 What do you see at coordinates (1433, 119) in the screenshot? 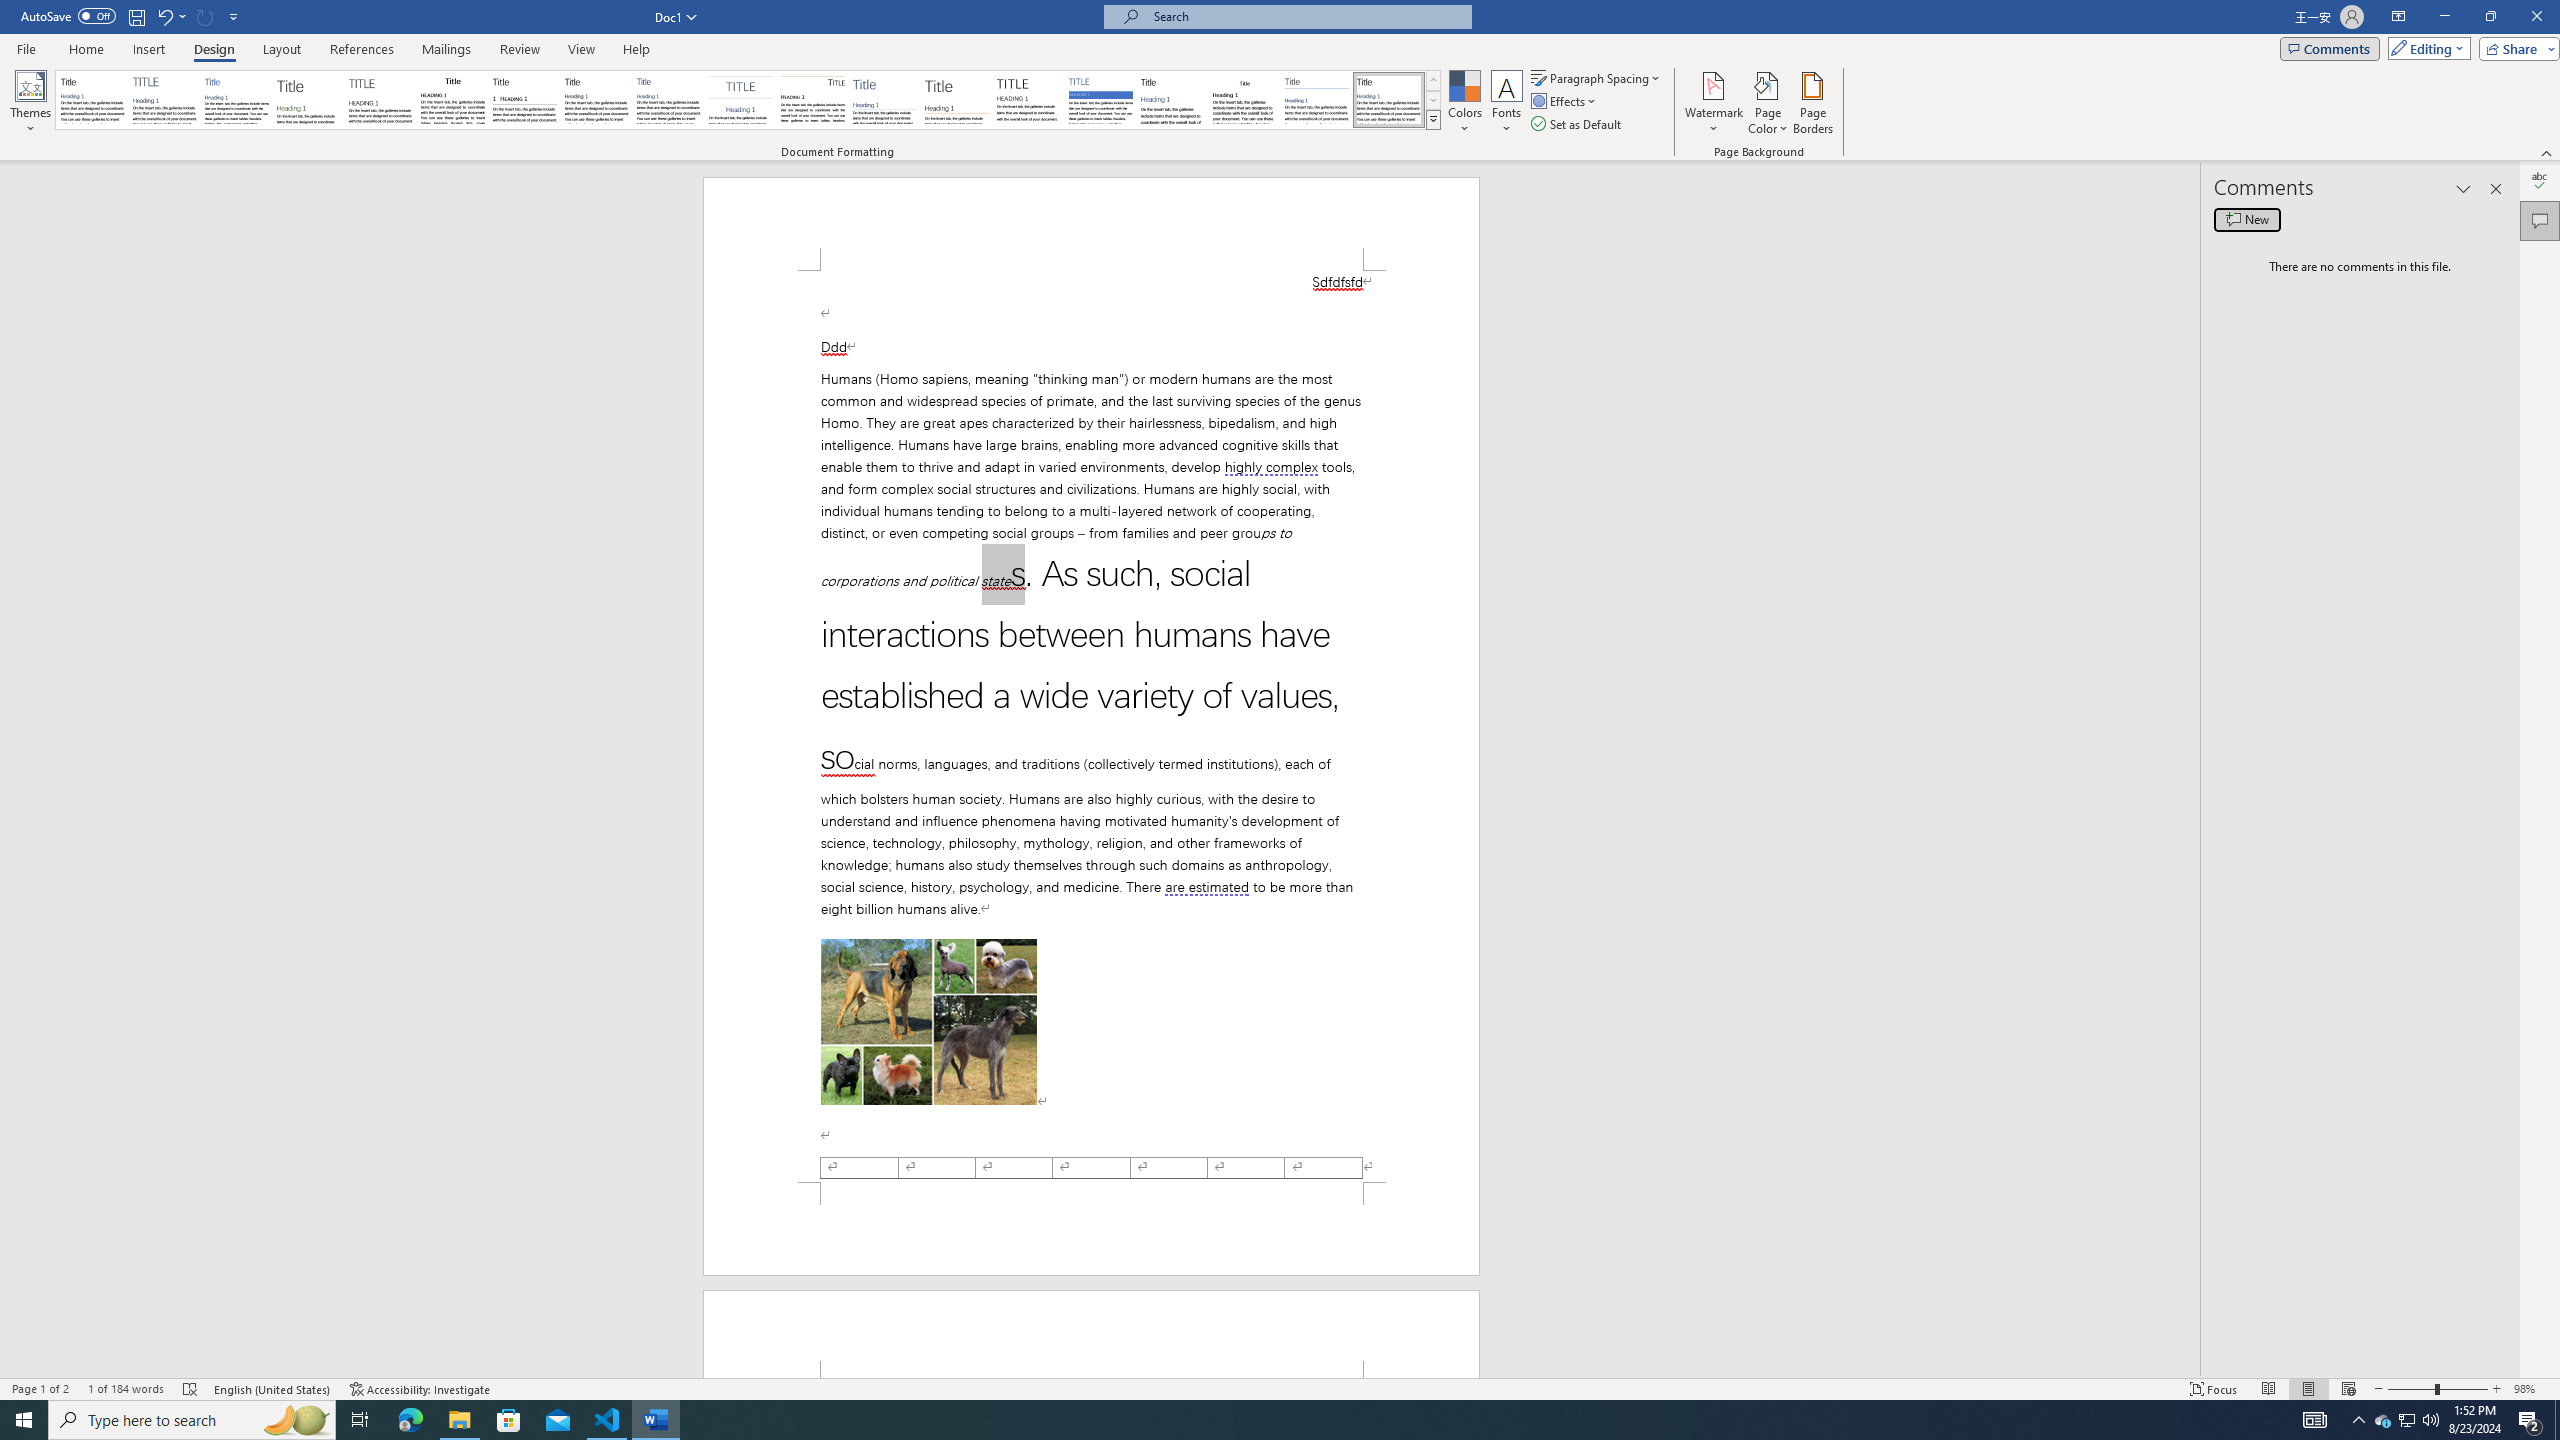
I see `Style Set` at bounding box center [1433, 119].